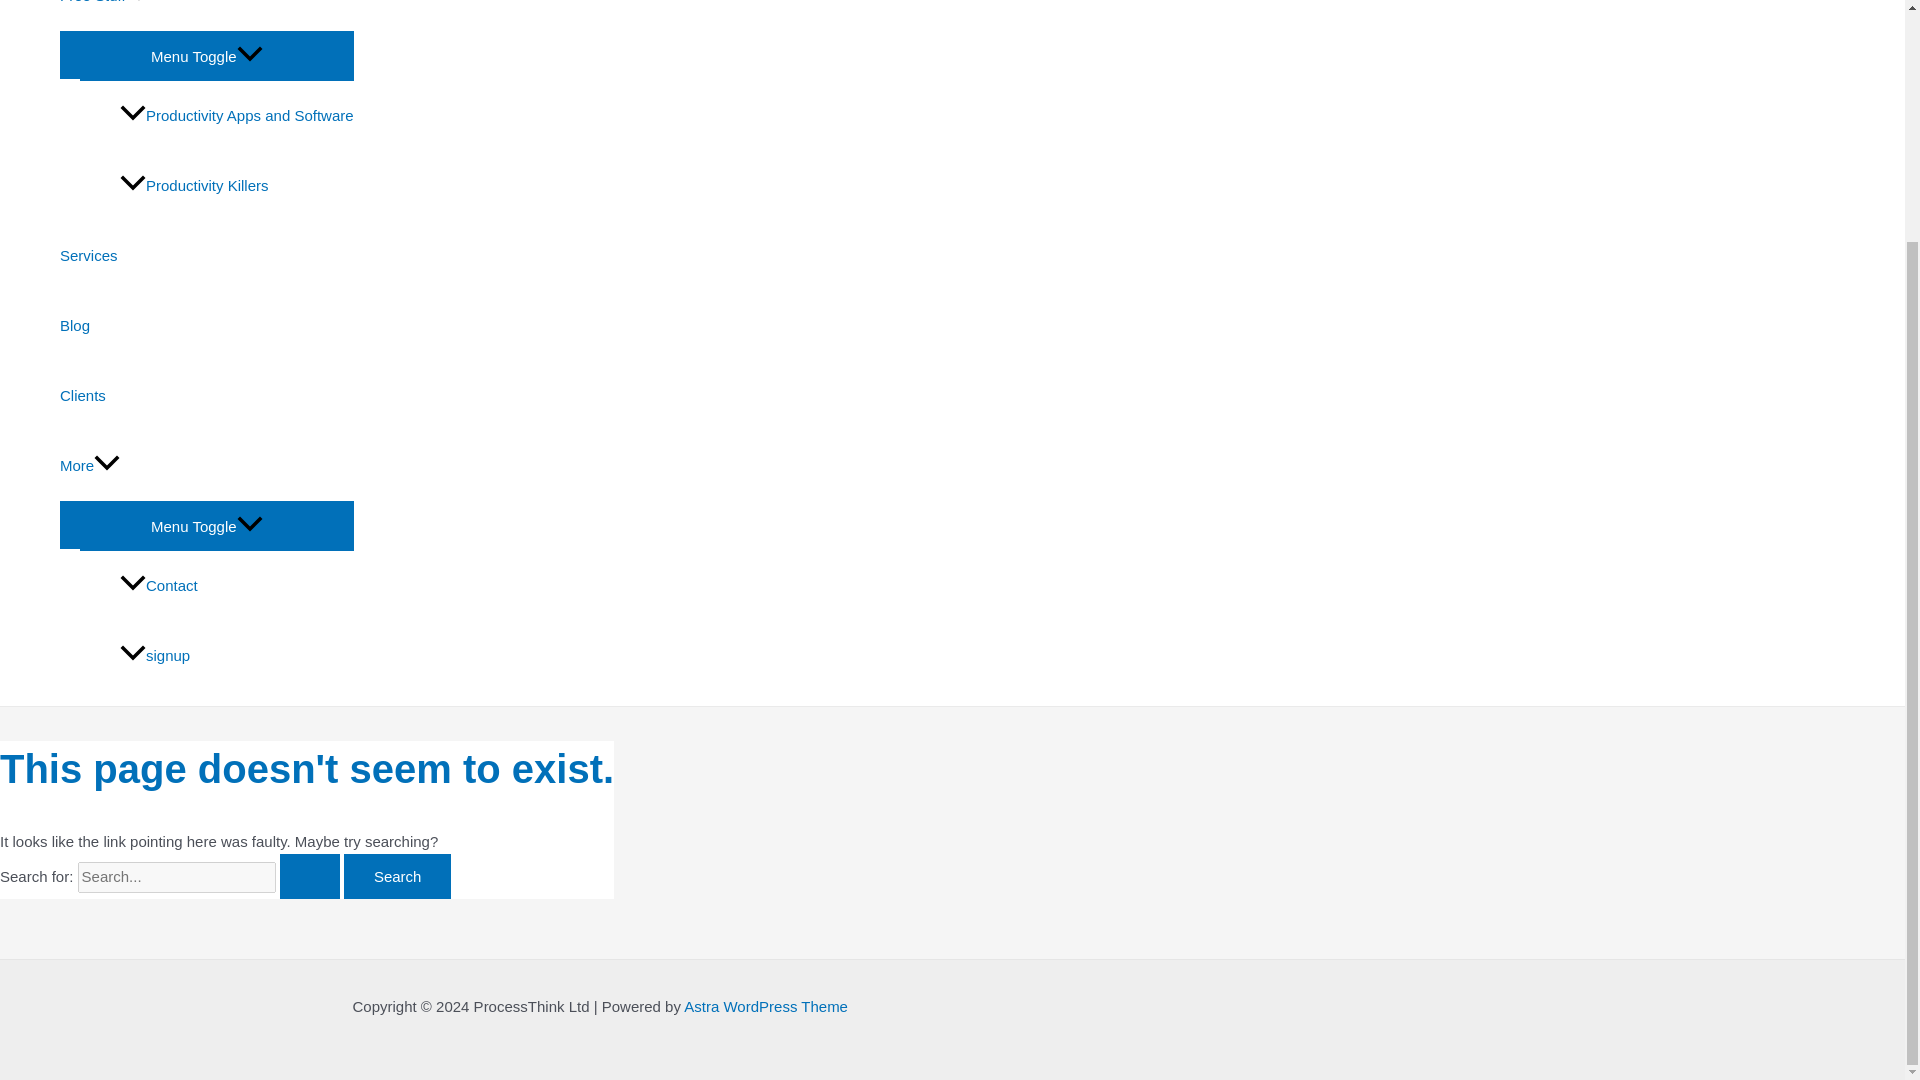 Image resolution: width=1920 pixels, height=1080 pixels. What do you see at coordinates (236, 186) in the screenshot?
I see `Productivity Killers` at bounding box center [236, 186].